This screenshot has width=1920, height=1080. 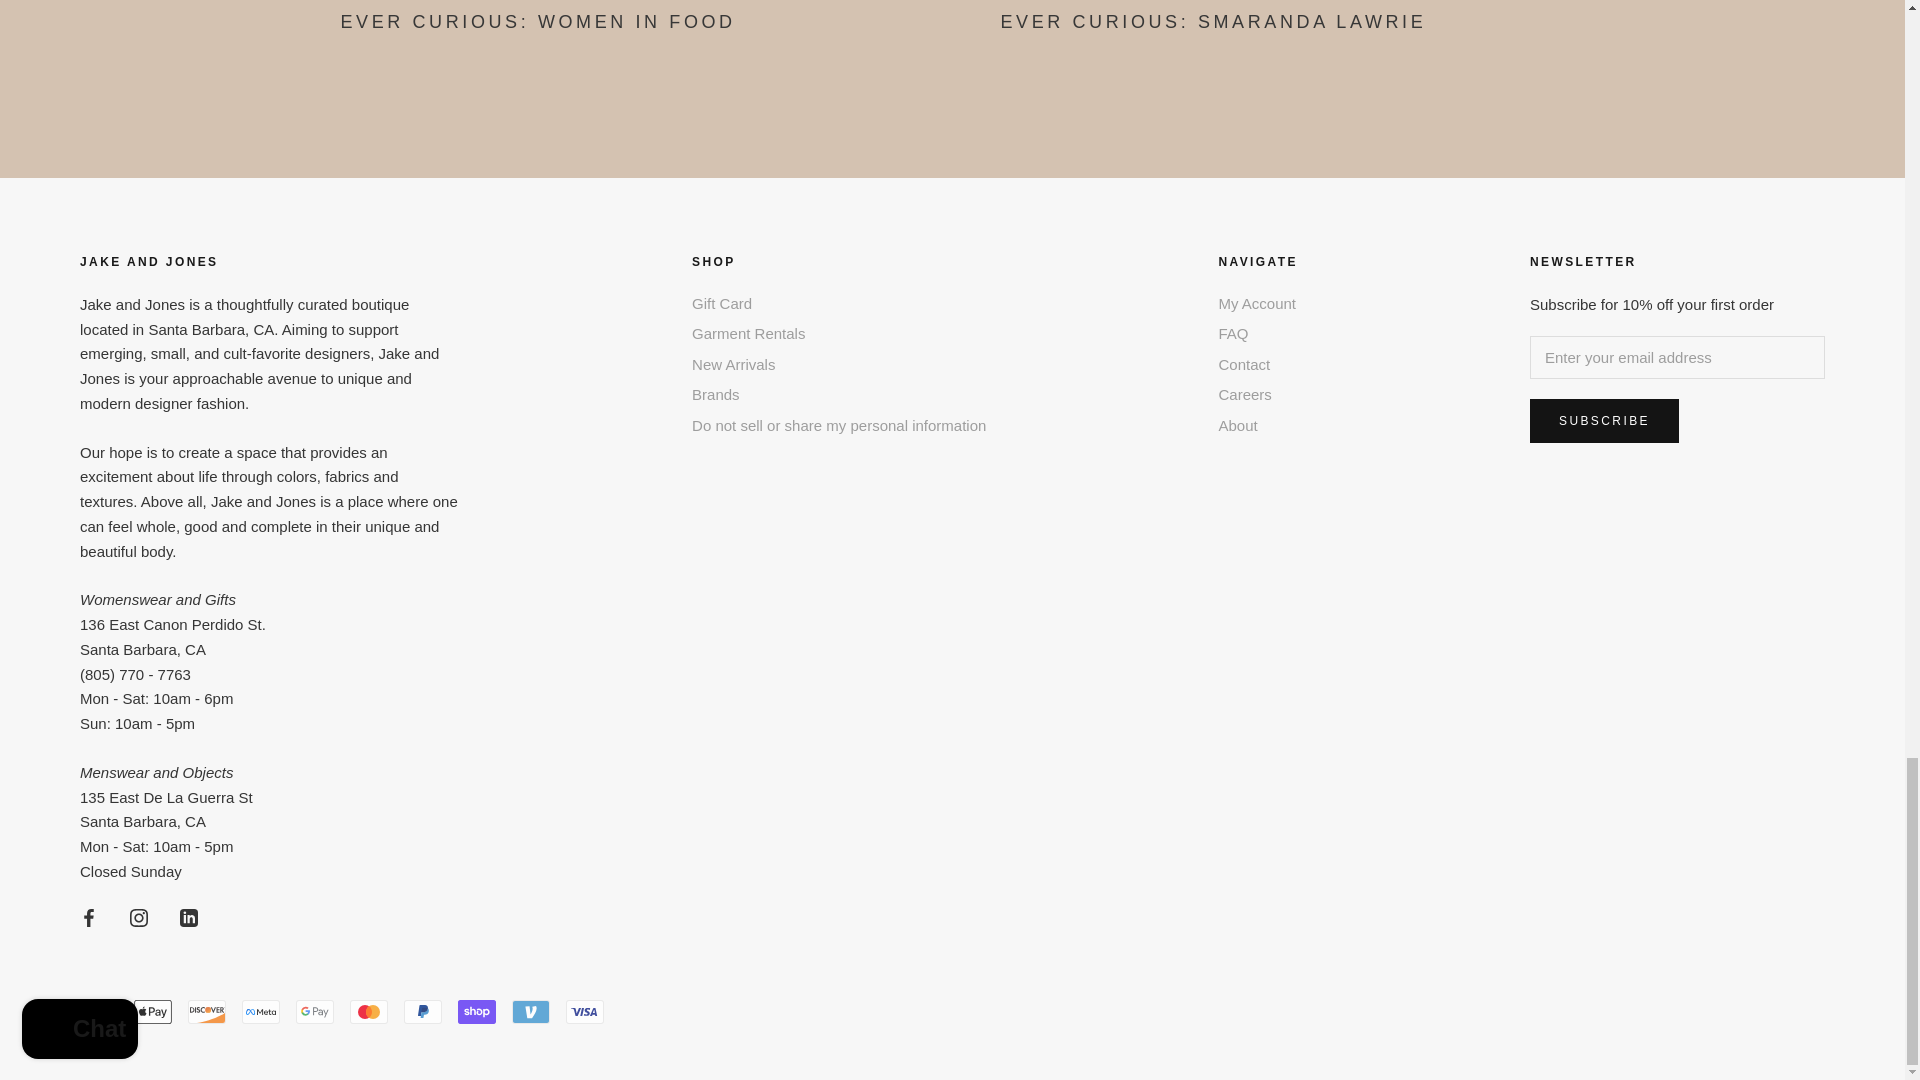 I want to click on Meta Pay, so click(x=260, y=1012).